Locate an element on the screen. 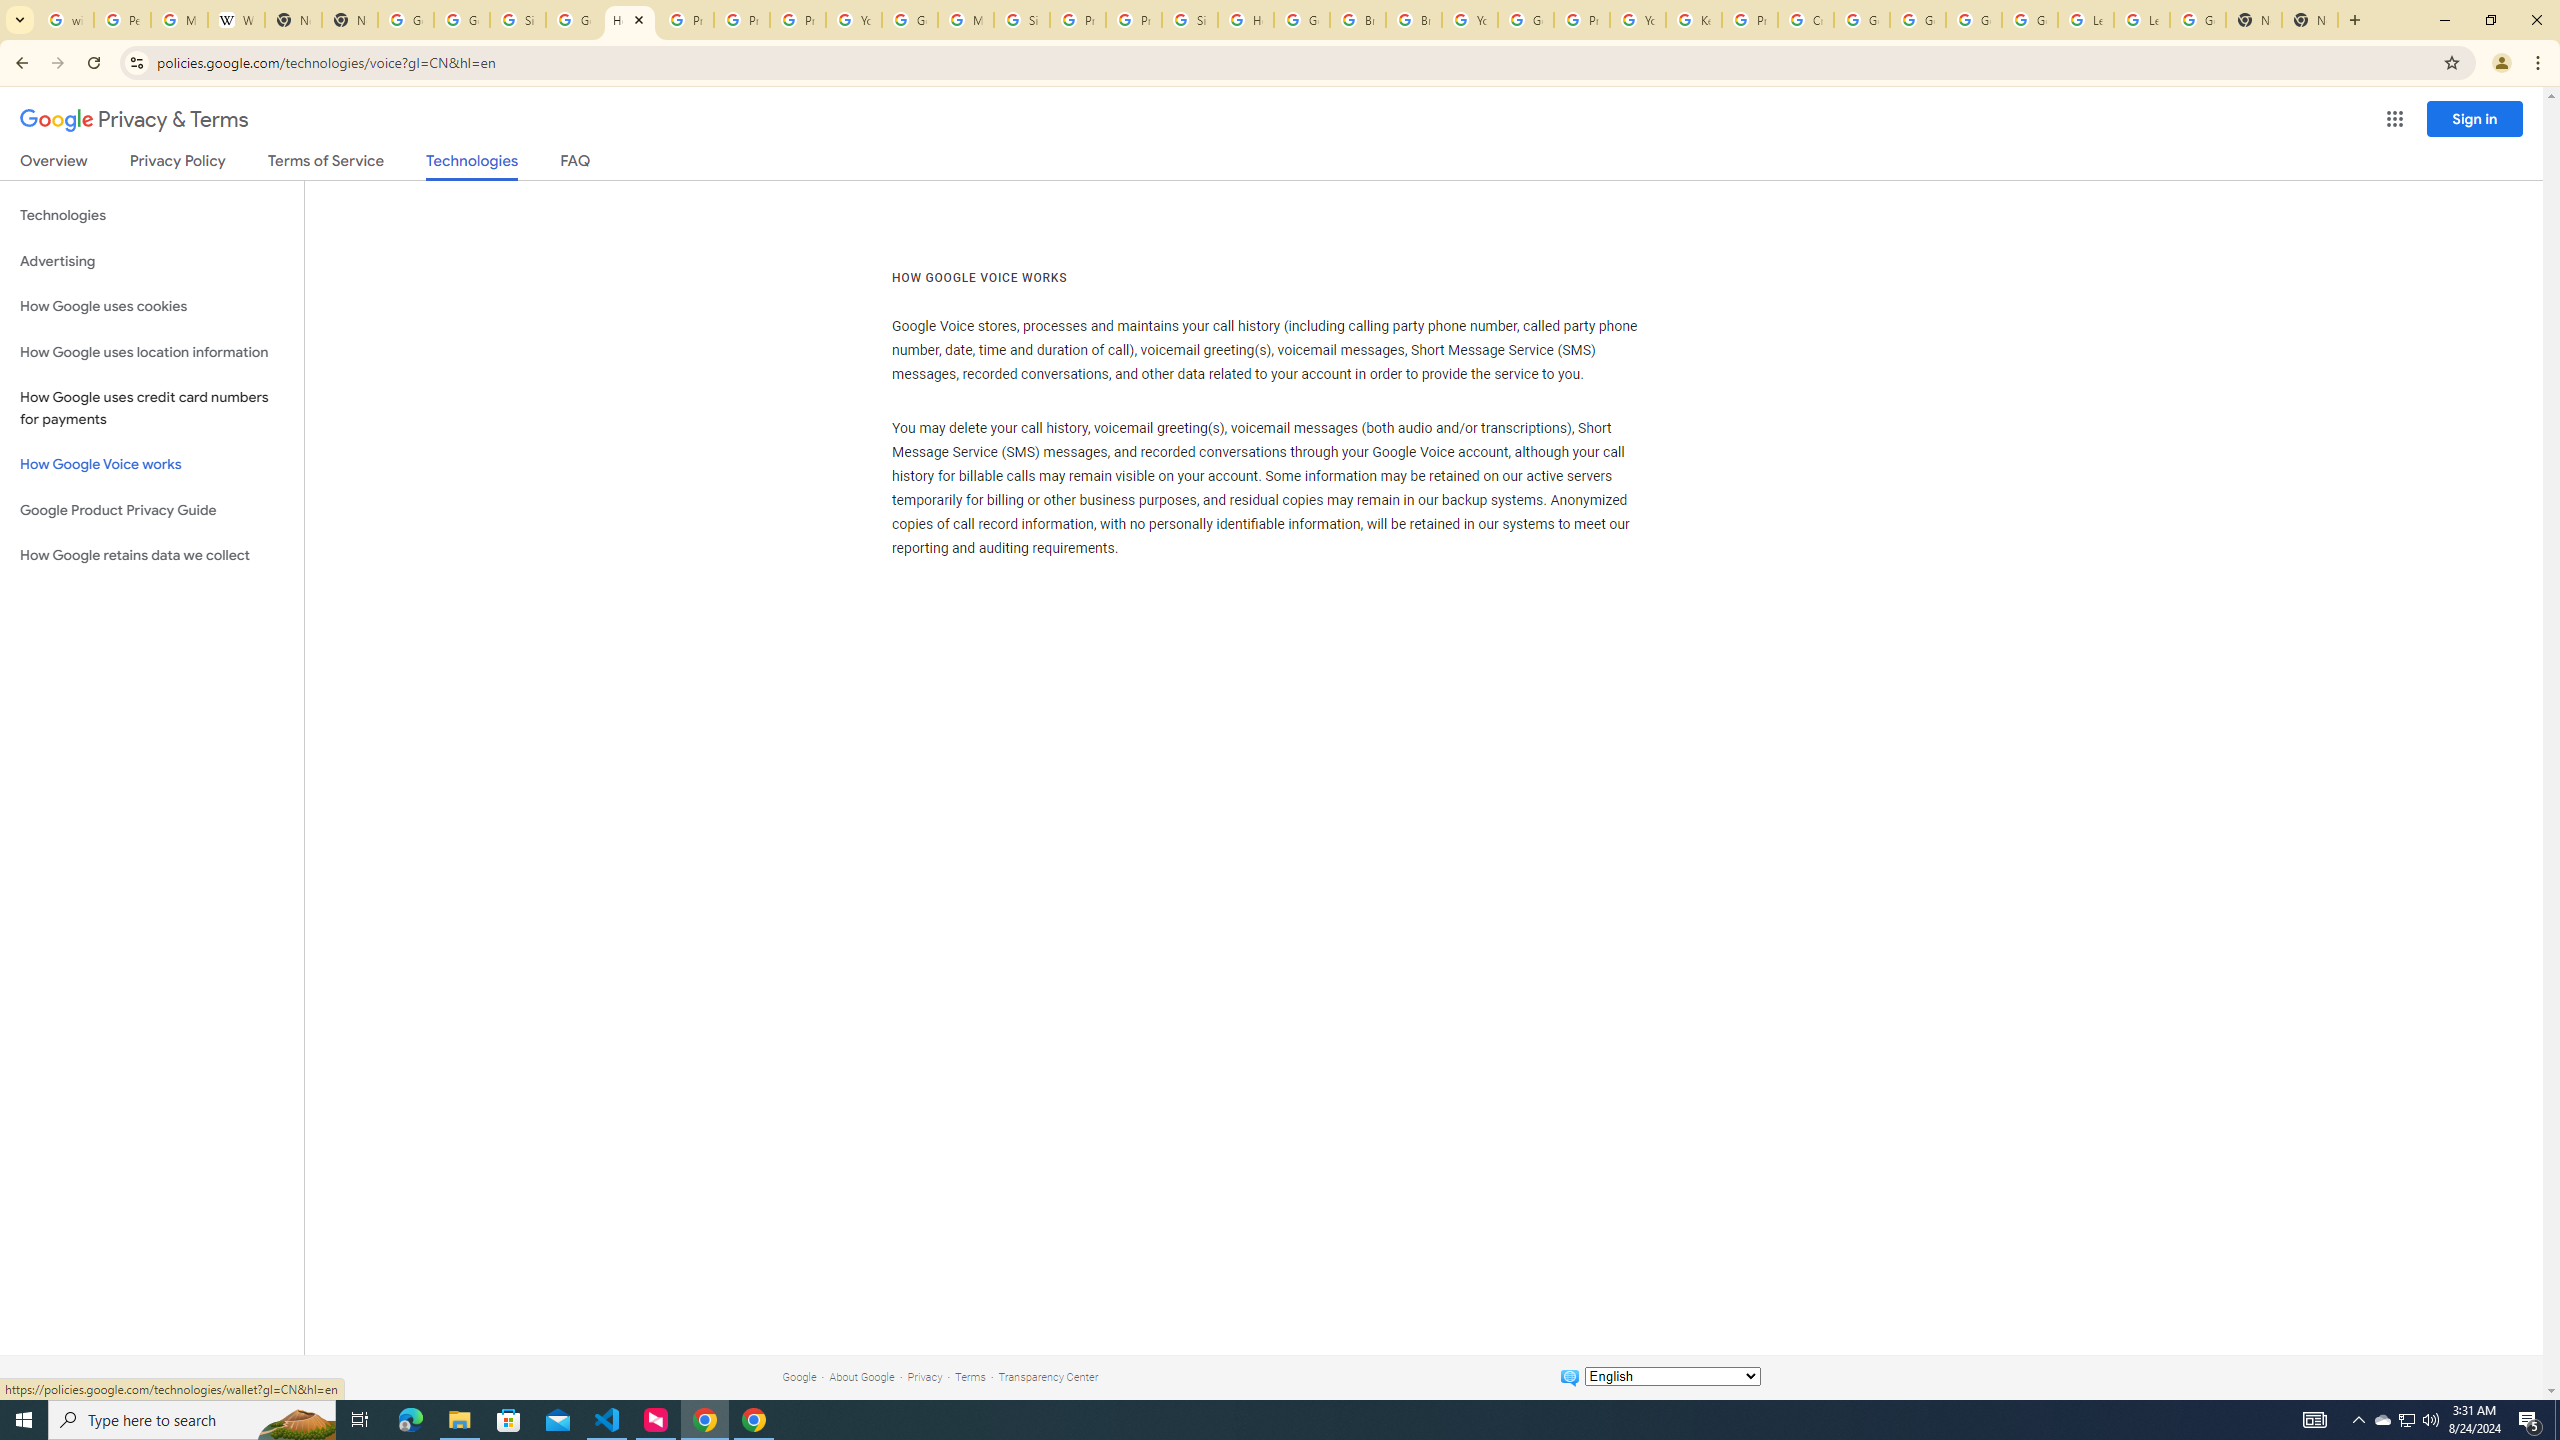  How Google retains data we collect is located at coordinates (152, 555).